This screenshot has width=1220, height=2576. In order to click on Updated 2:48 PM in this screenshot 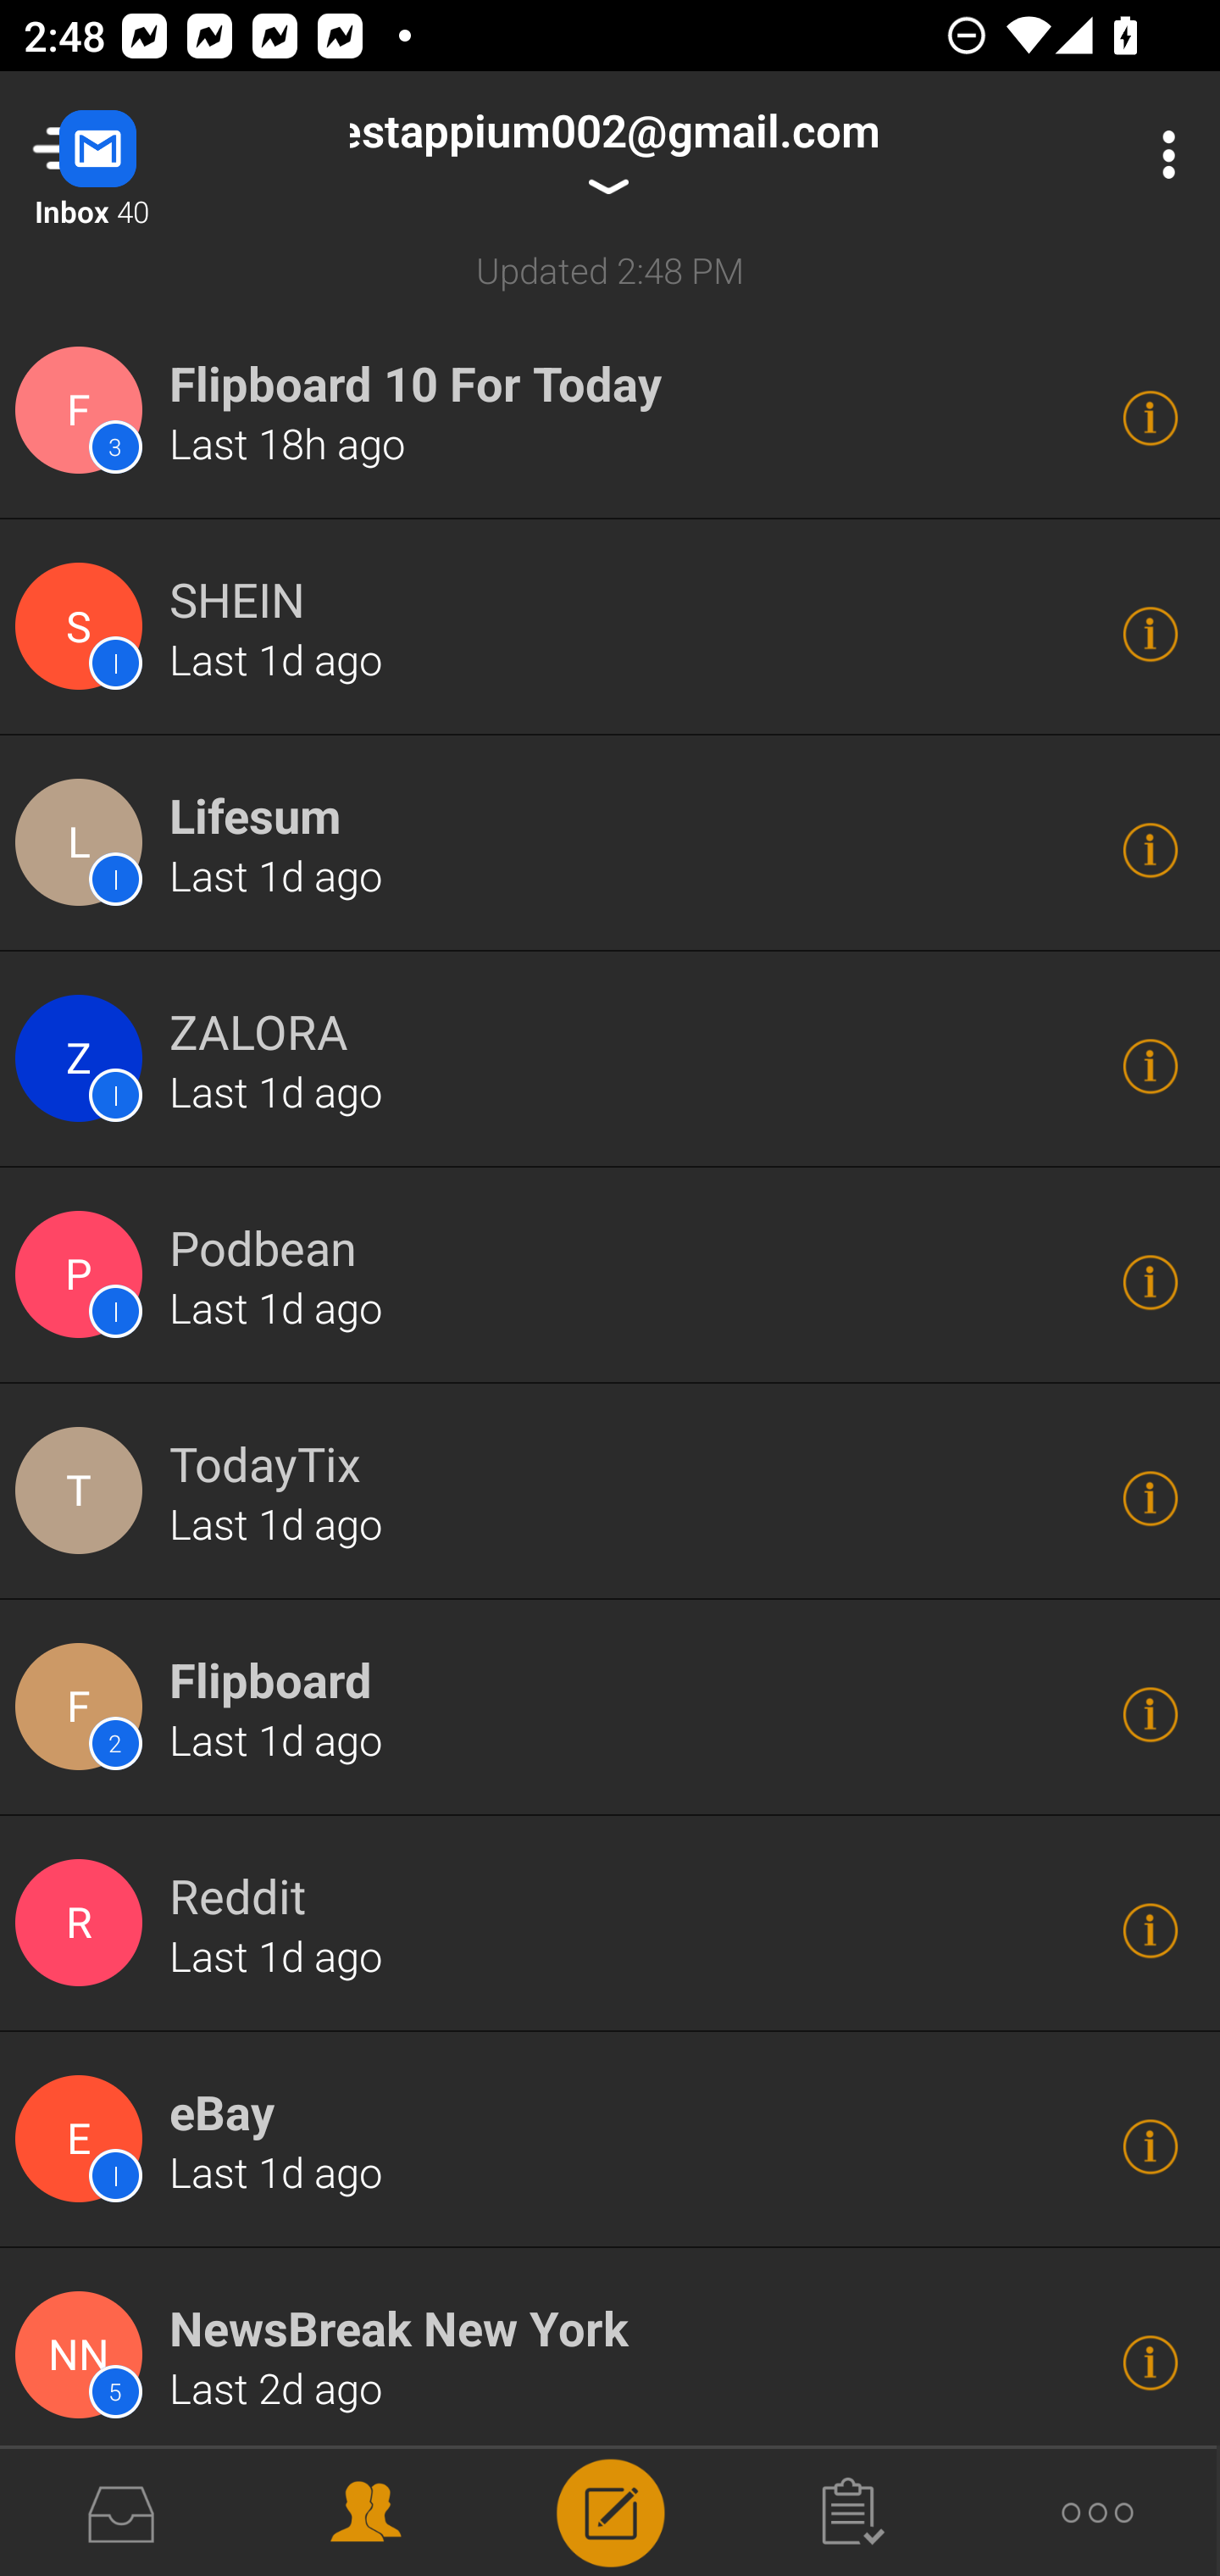, I will do `click(610, 269)`.